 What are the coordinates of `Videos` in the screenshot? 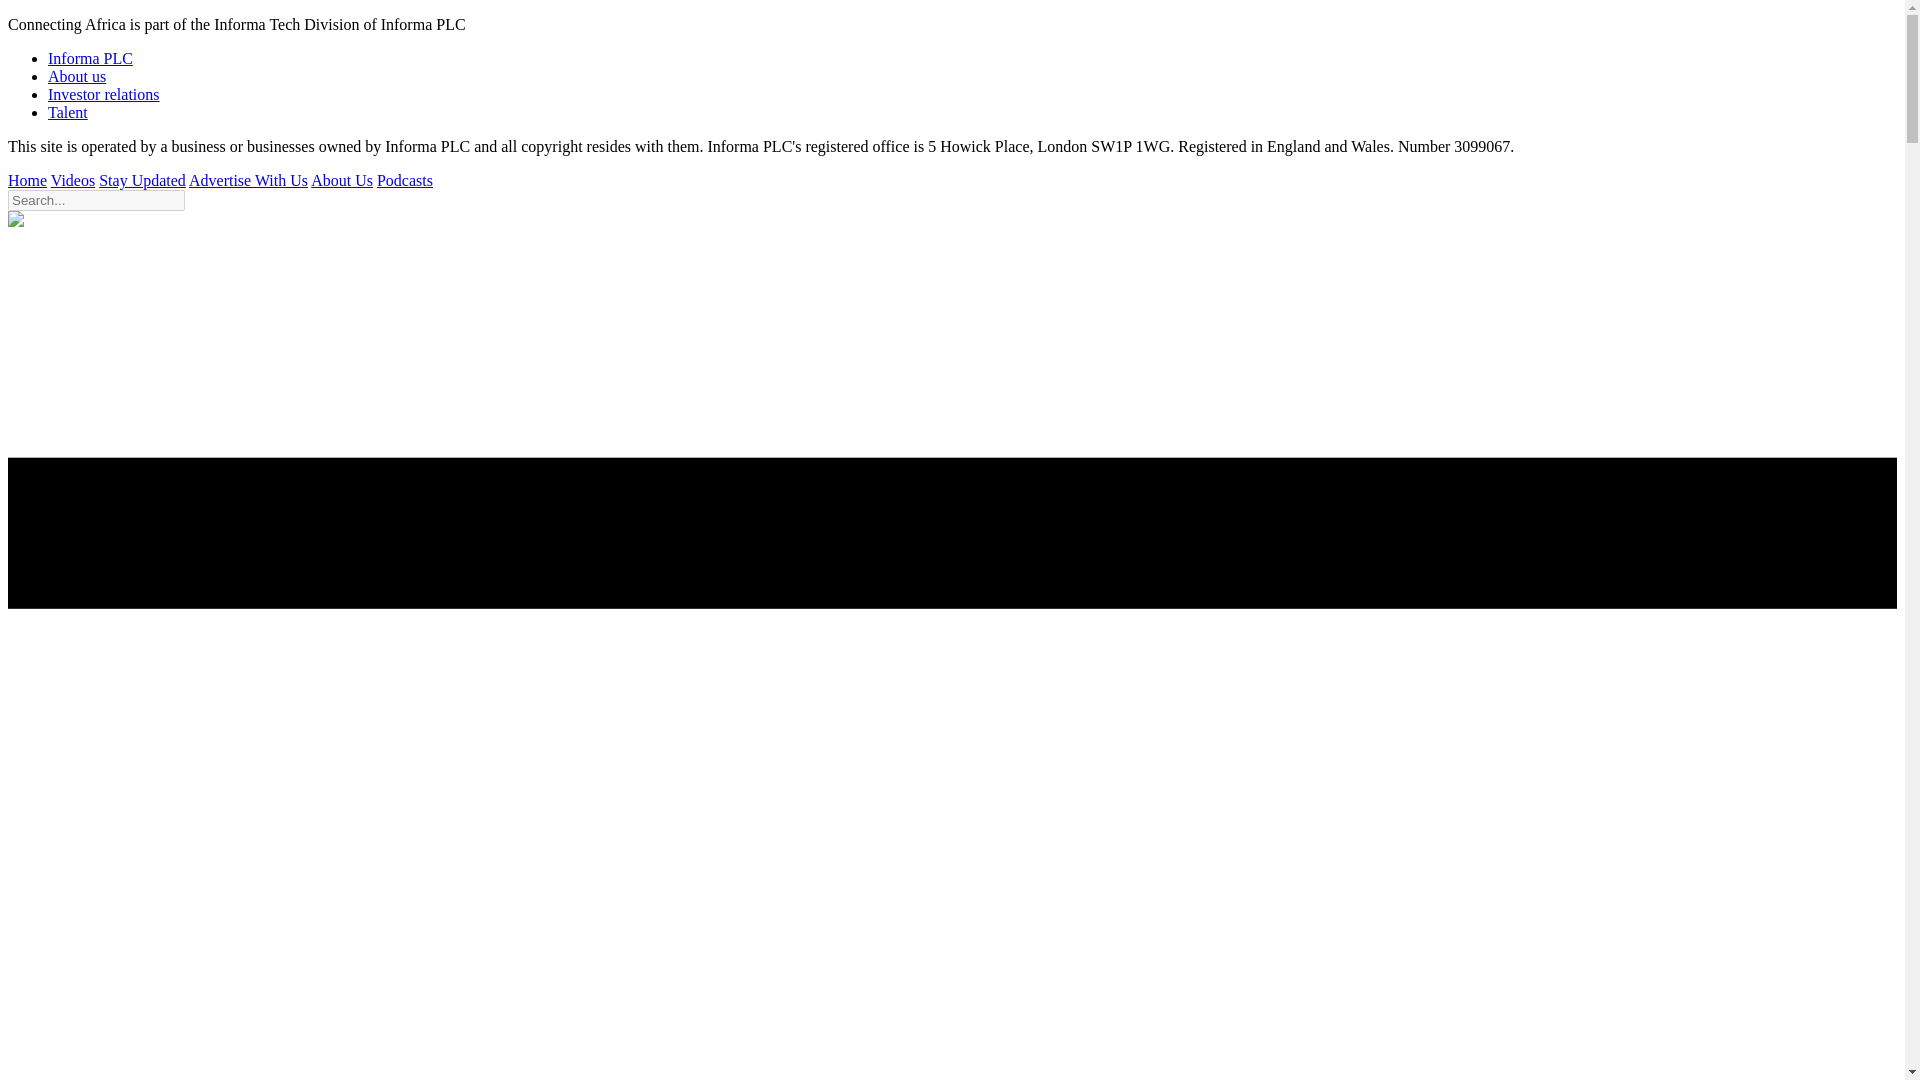 It's located at (72, 180).